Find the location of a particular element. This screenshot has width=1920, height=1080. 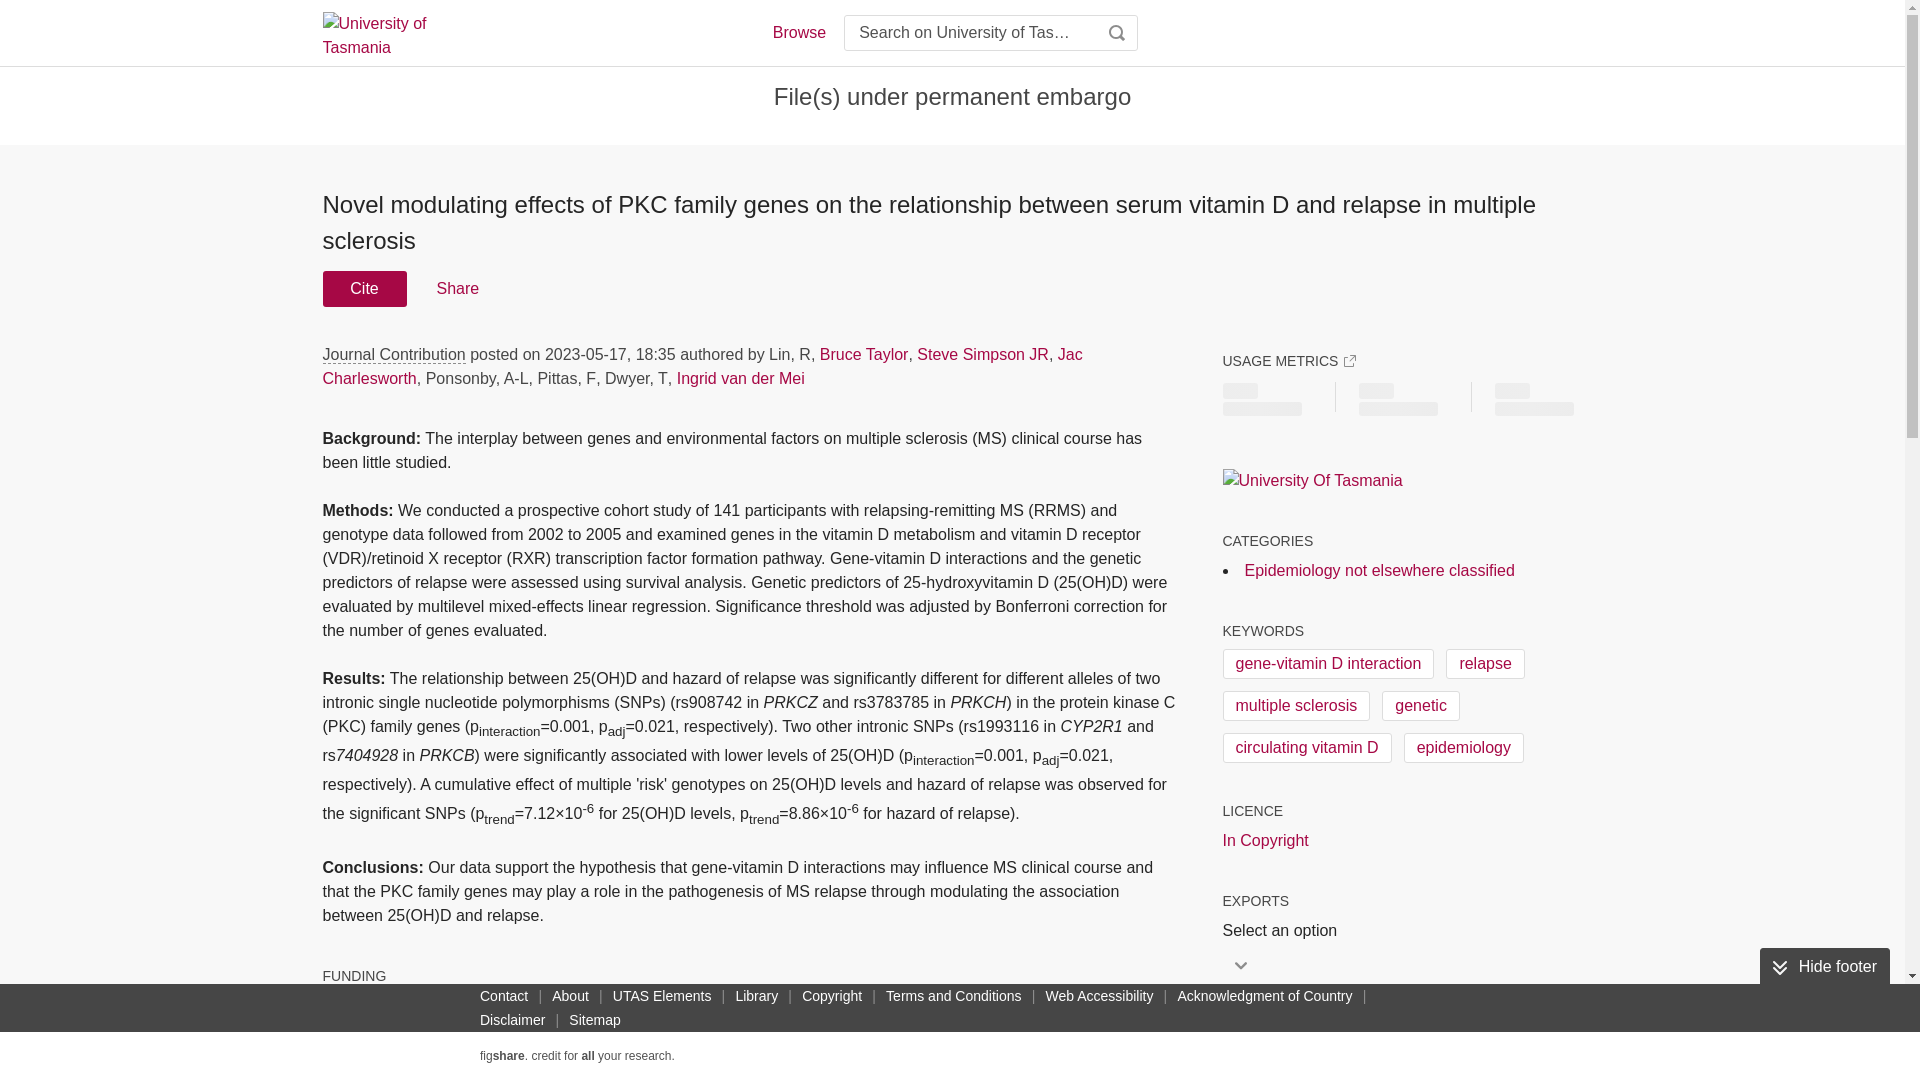

genetic is located at coordinates (1420, 706).